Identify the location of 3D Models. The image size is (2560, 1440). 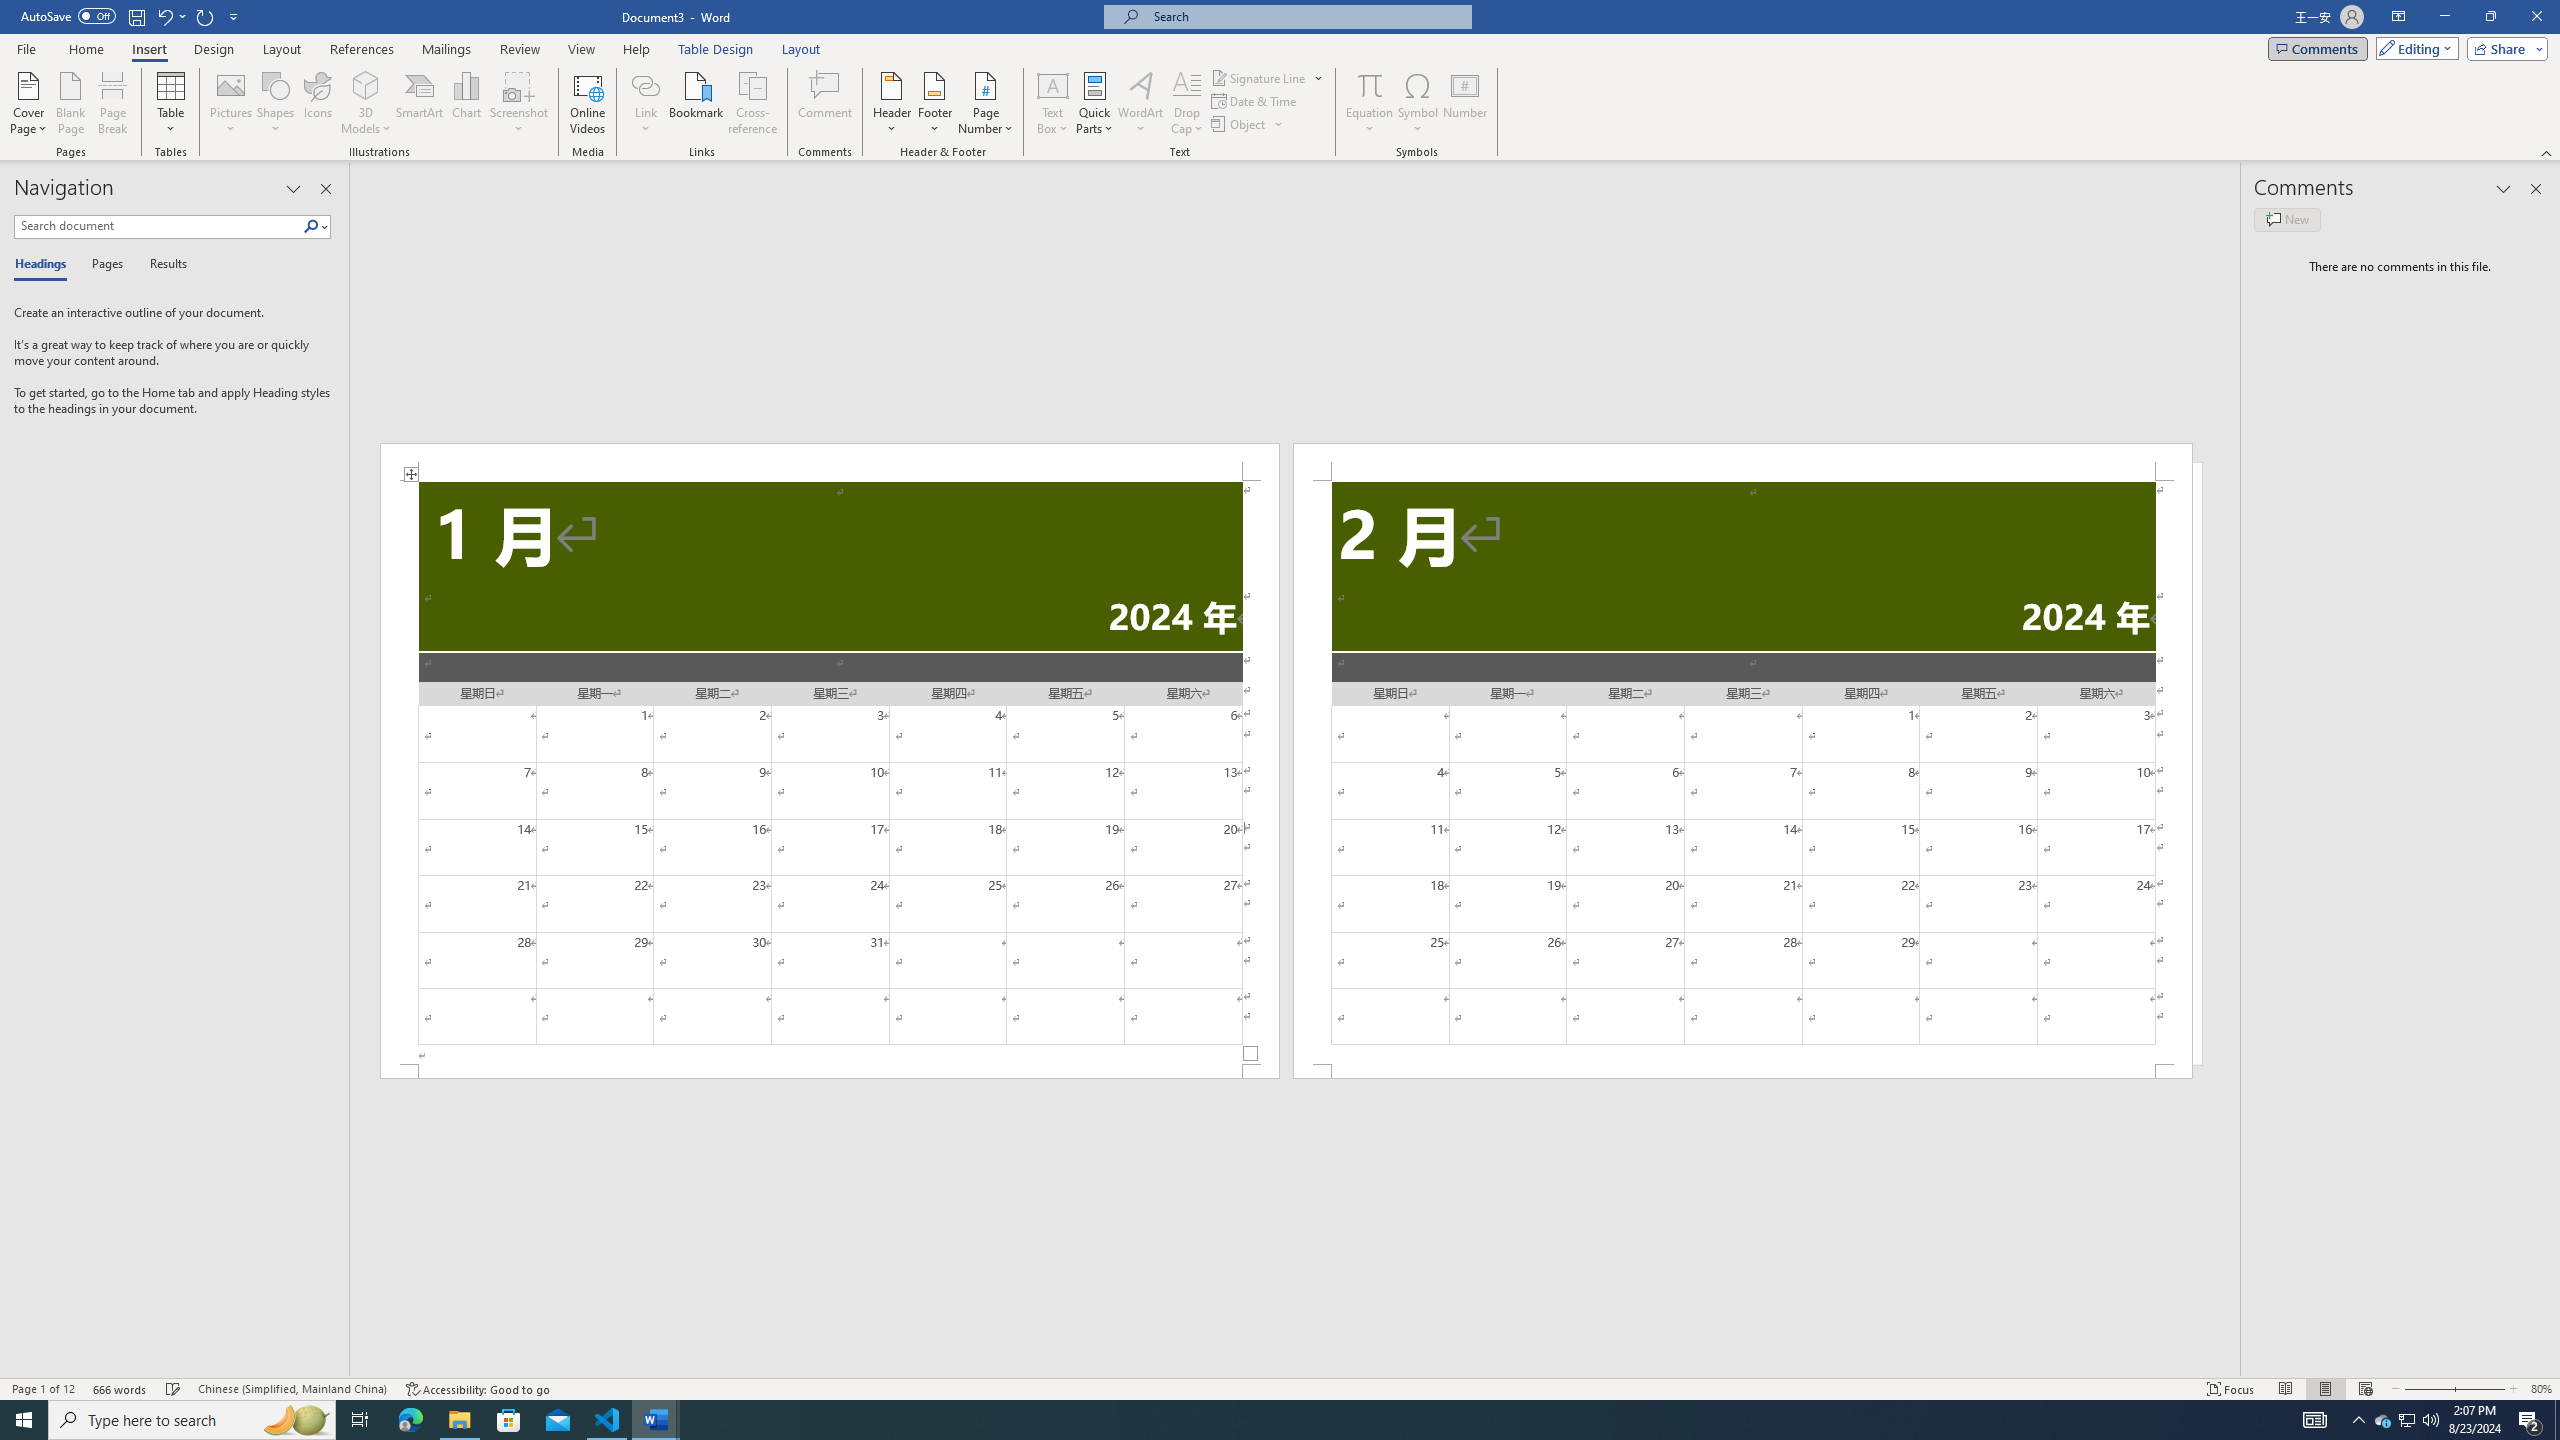
(366, 103).